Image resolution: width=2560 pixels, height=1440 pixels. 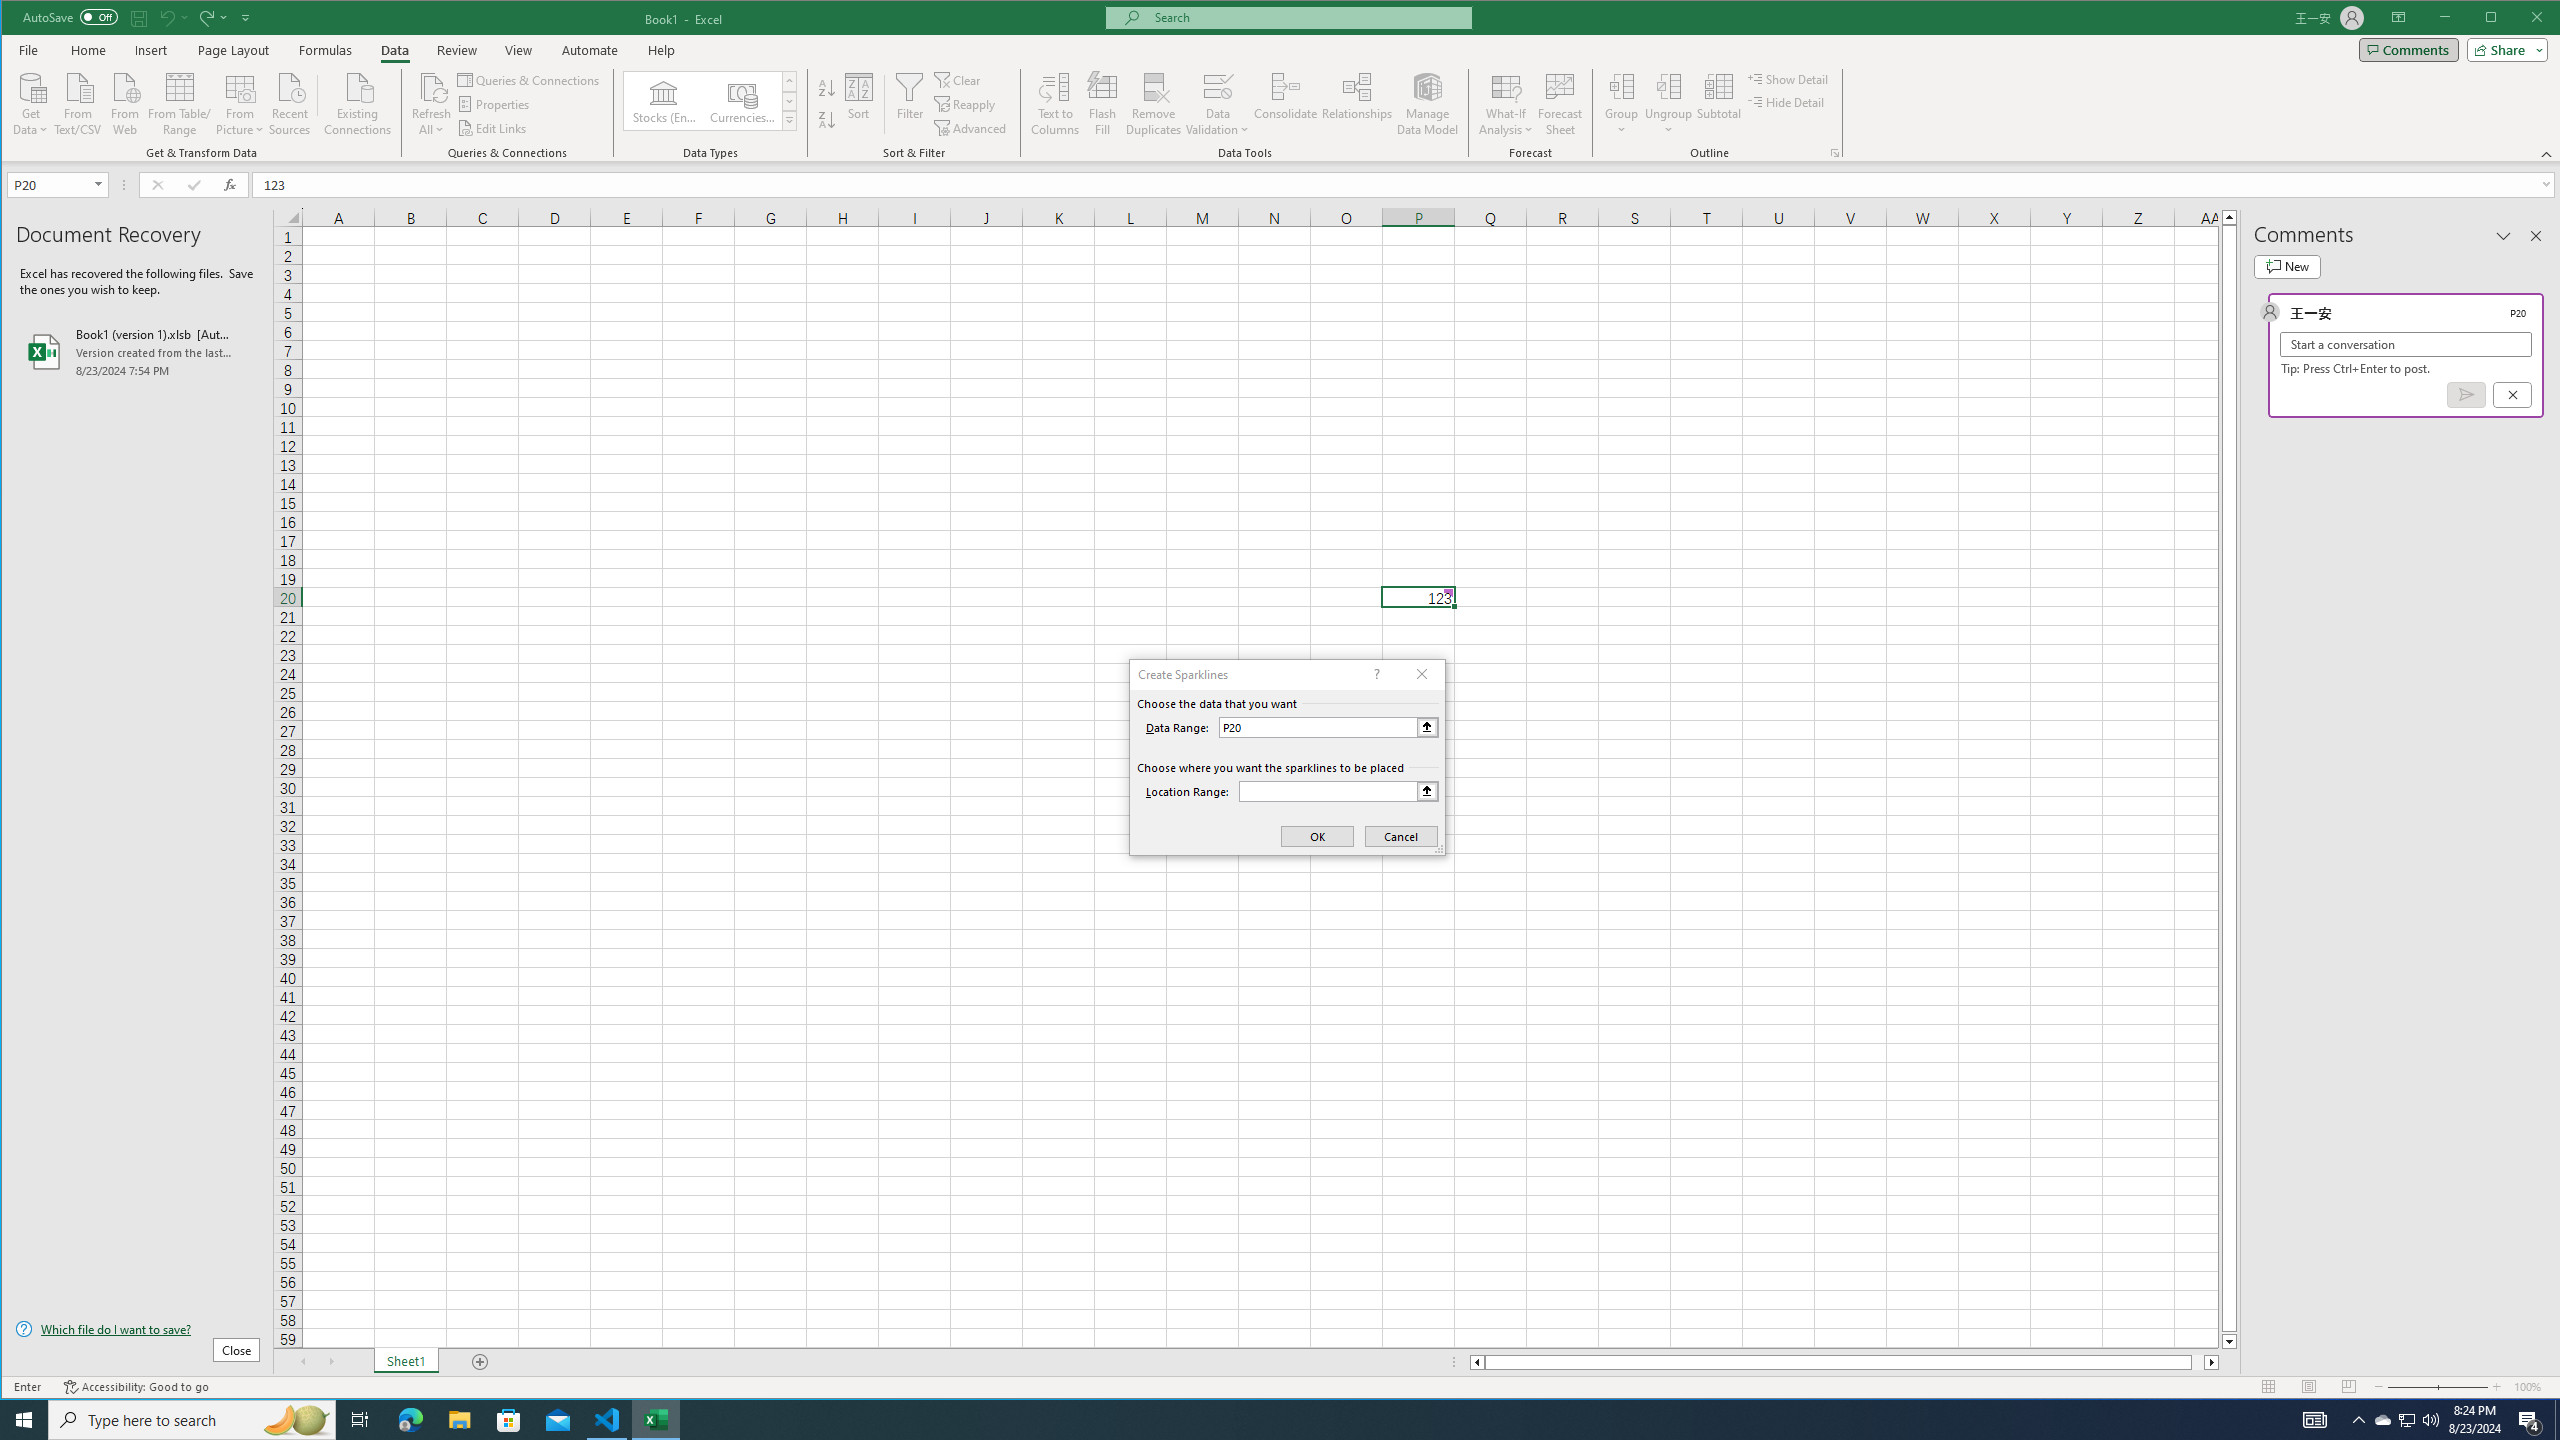 I want to click on Get Data, so click(x=30, y=102).